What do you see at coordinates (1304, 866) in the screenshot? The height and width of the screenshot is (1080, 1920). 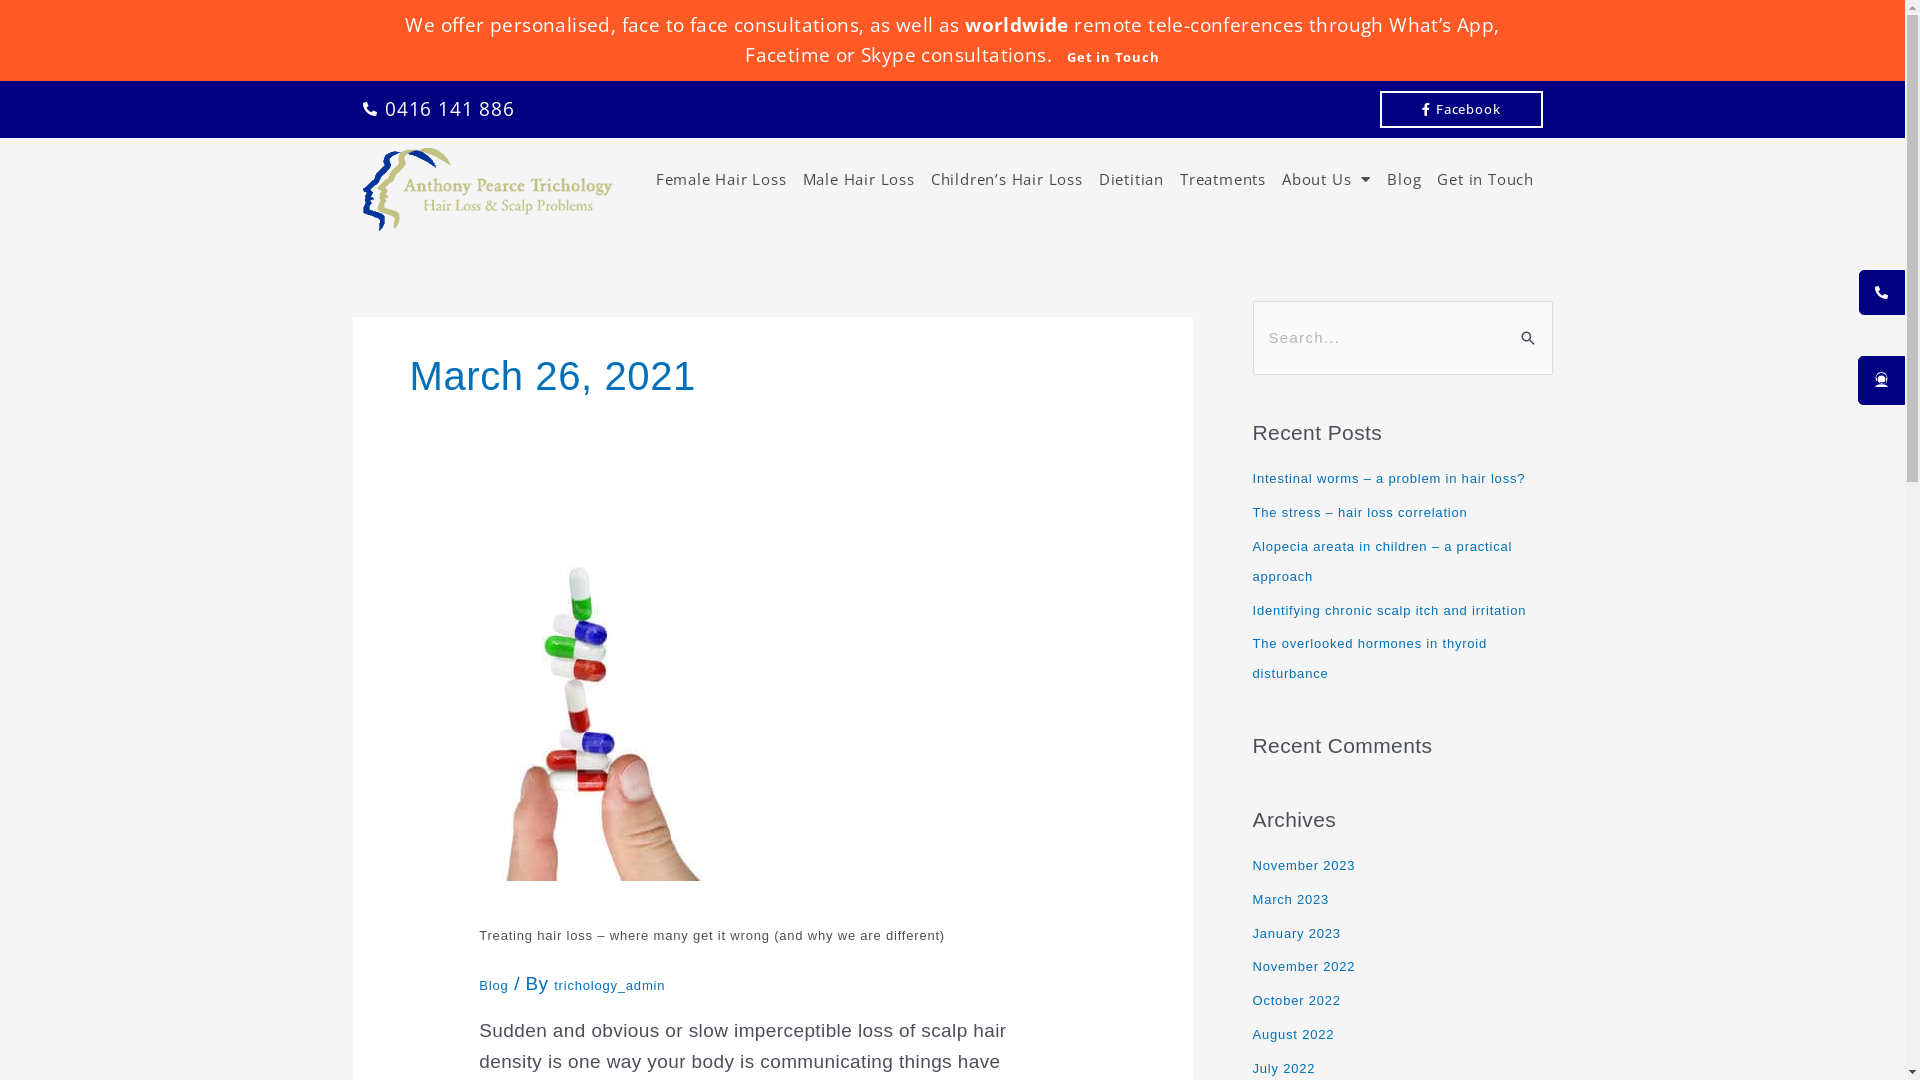 I see `November 2023` at bounding box center [1304, 866].